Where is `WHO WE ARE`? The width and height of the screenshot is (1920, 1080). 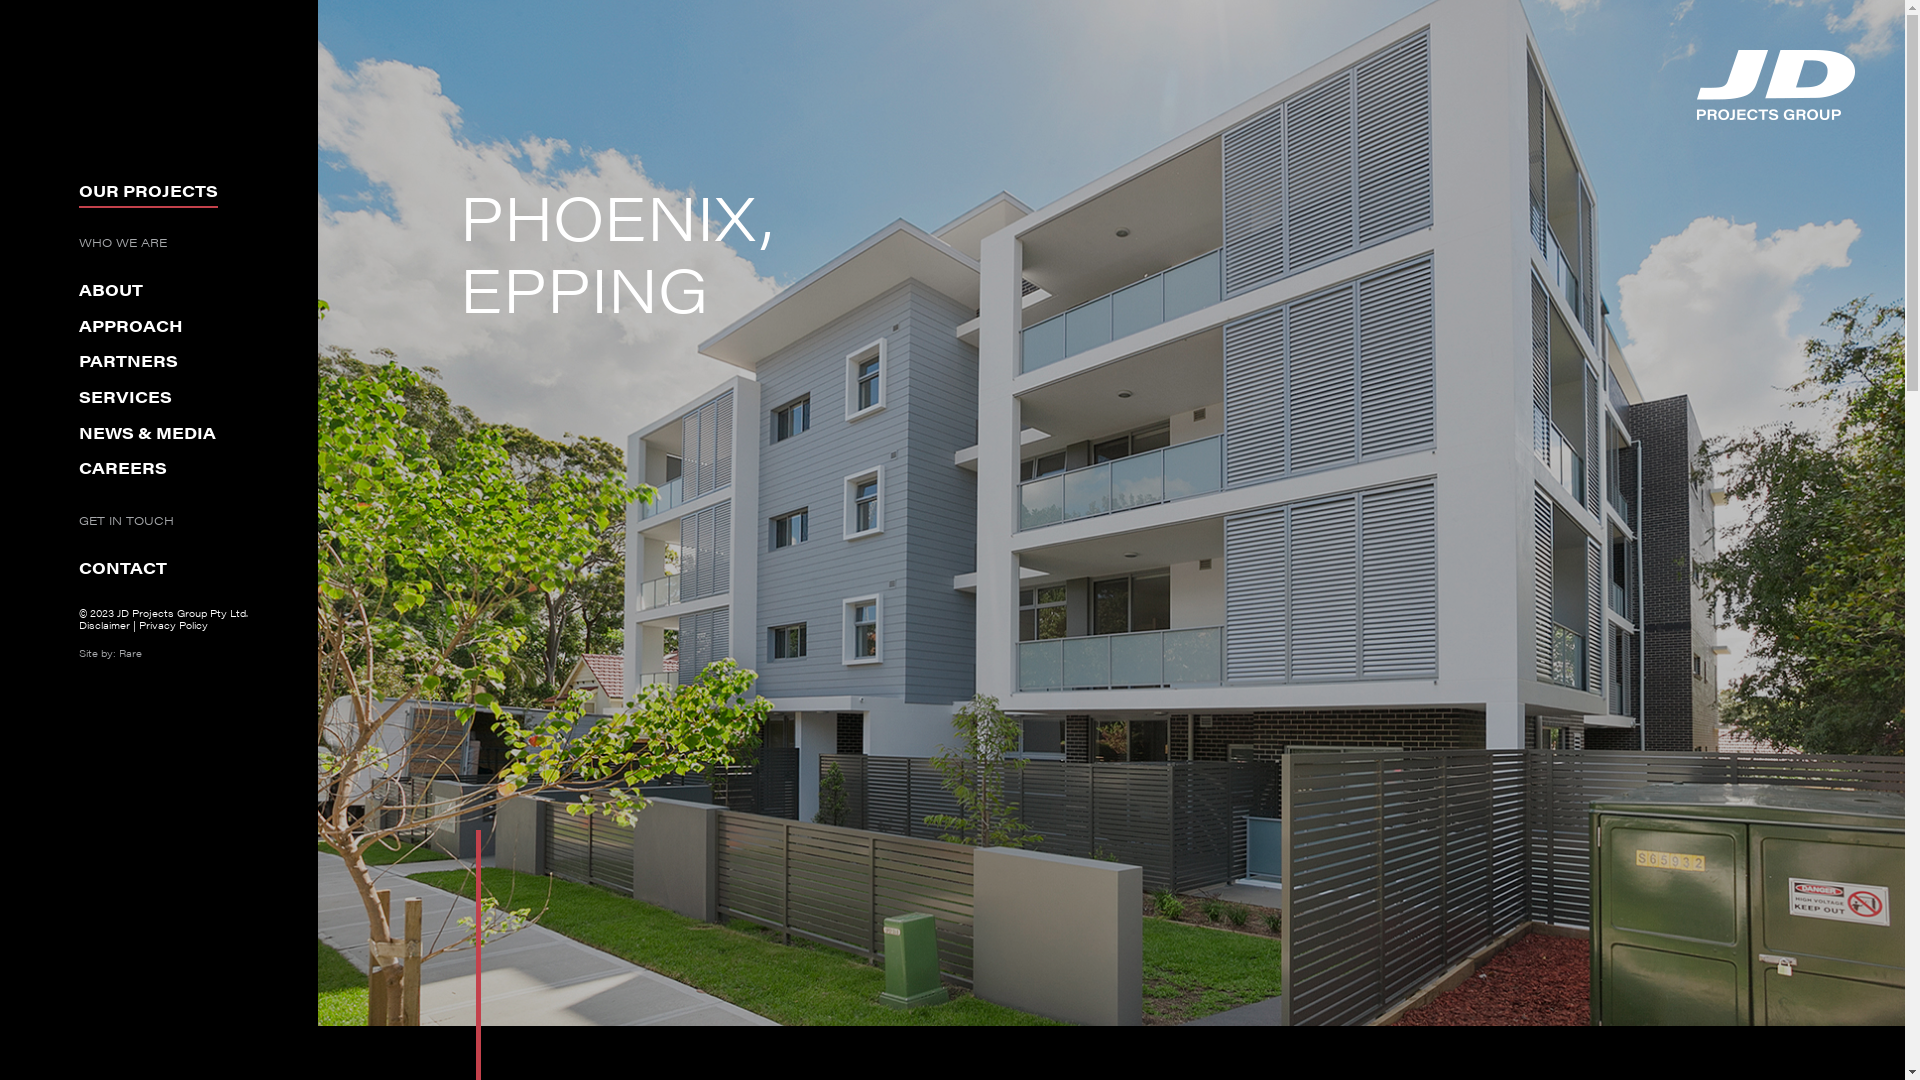 WHO WE ARE is located at coordinates (123, 245).